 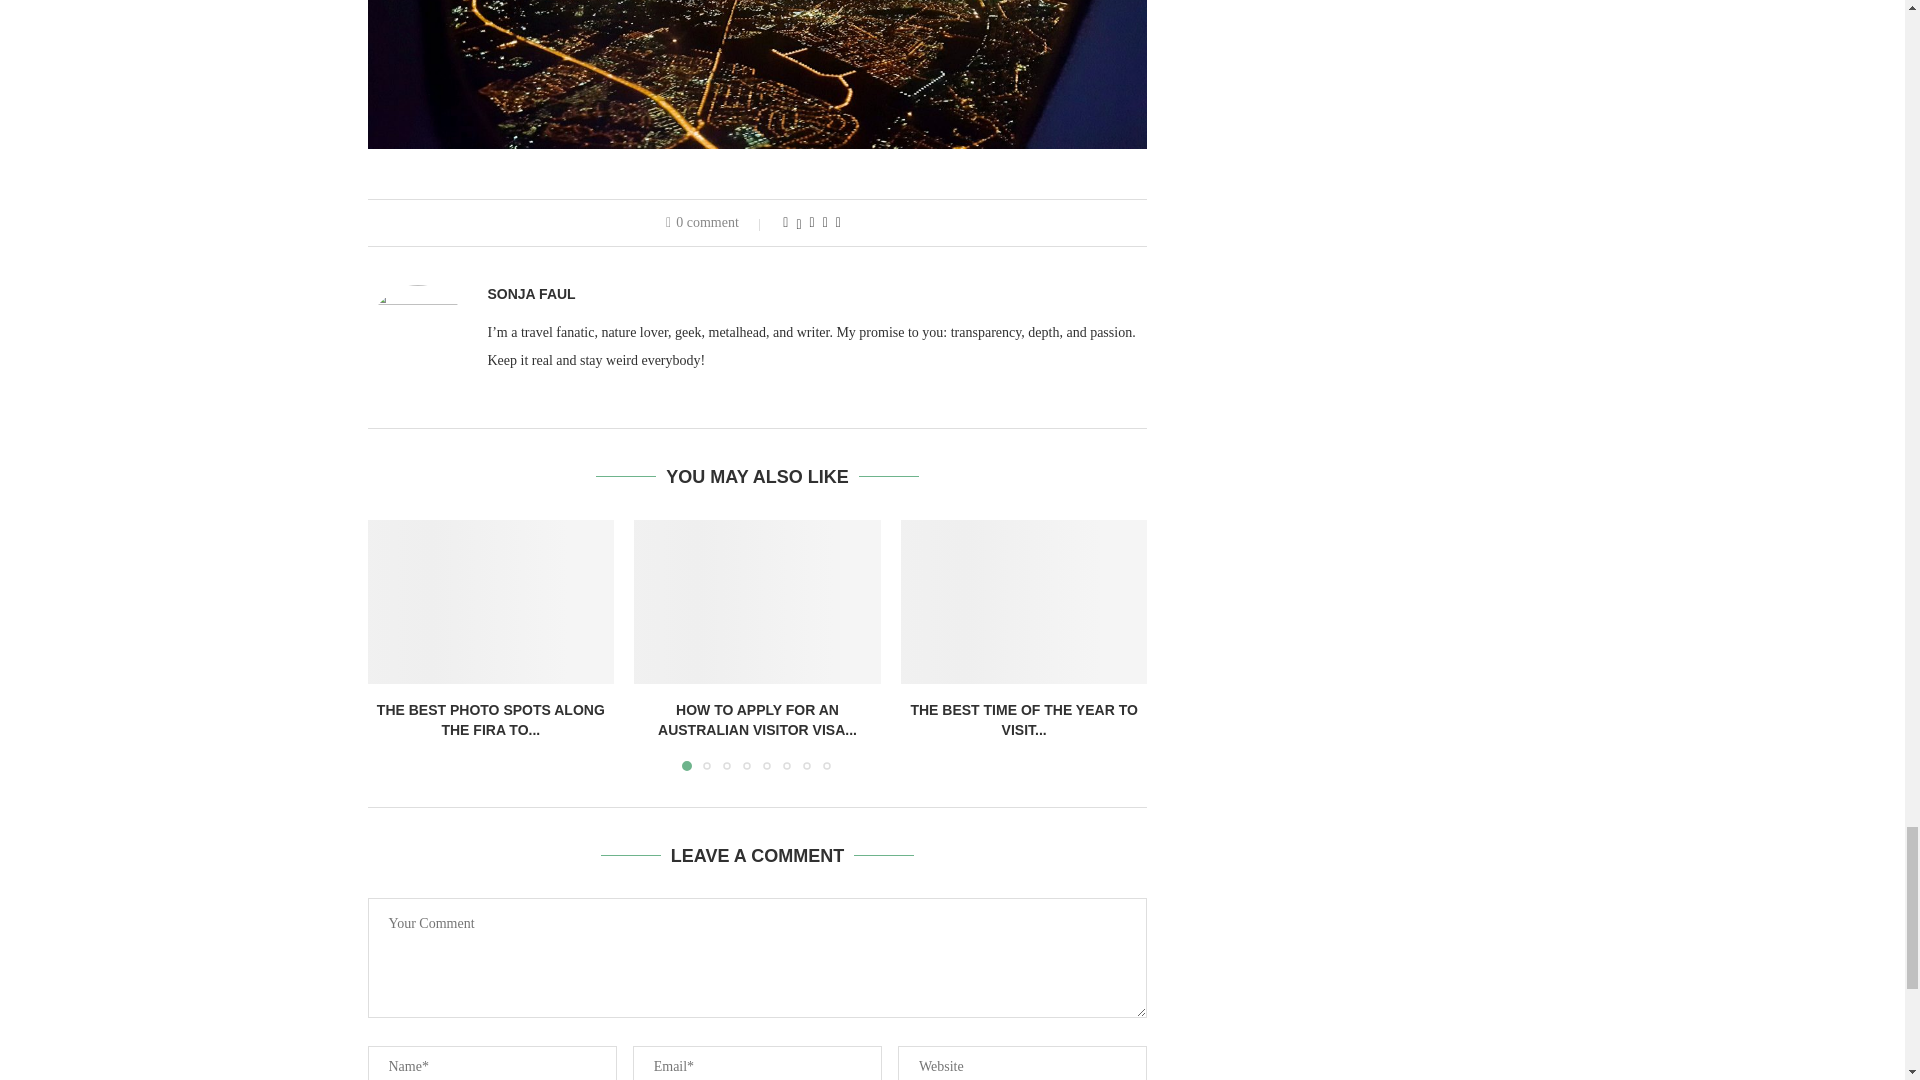 I want to click on How to apply for an Australian Visitor Visa online, so click(x=757, y=601).